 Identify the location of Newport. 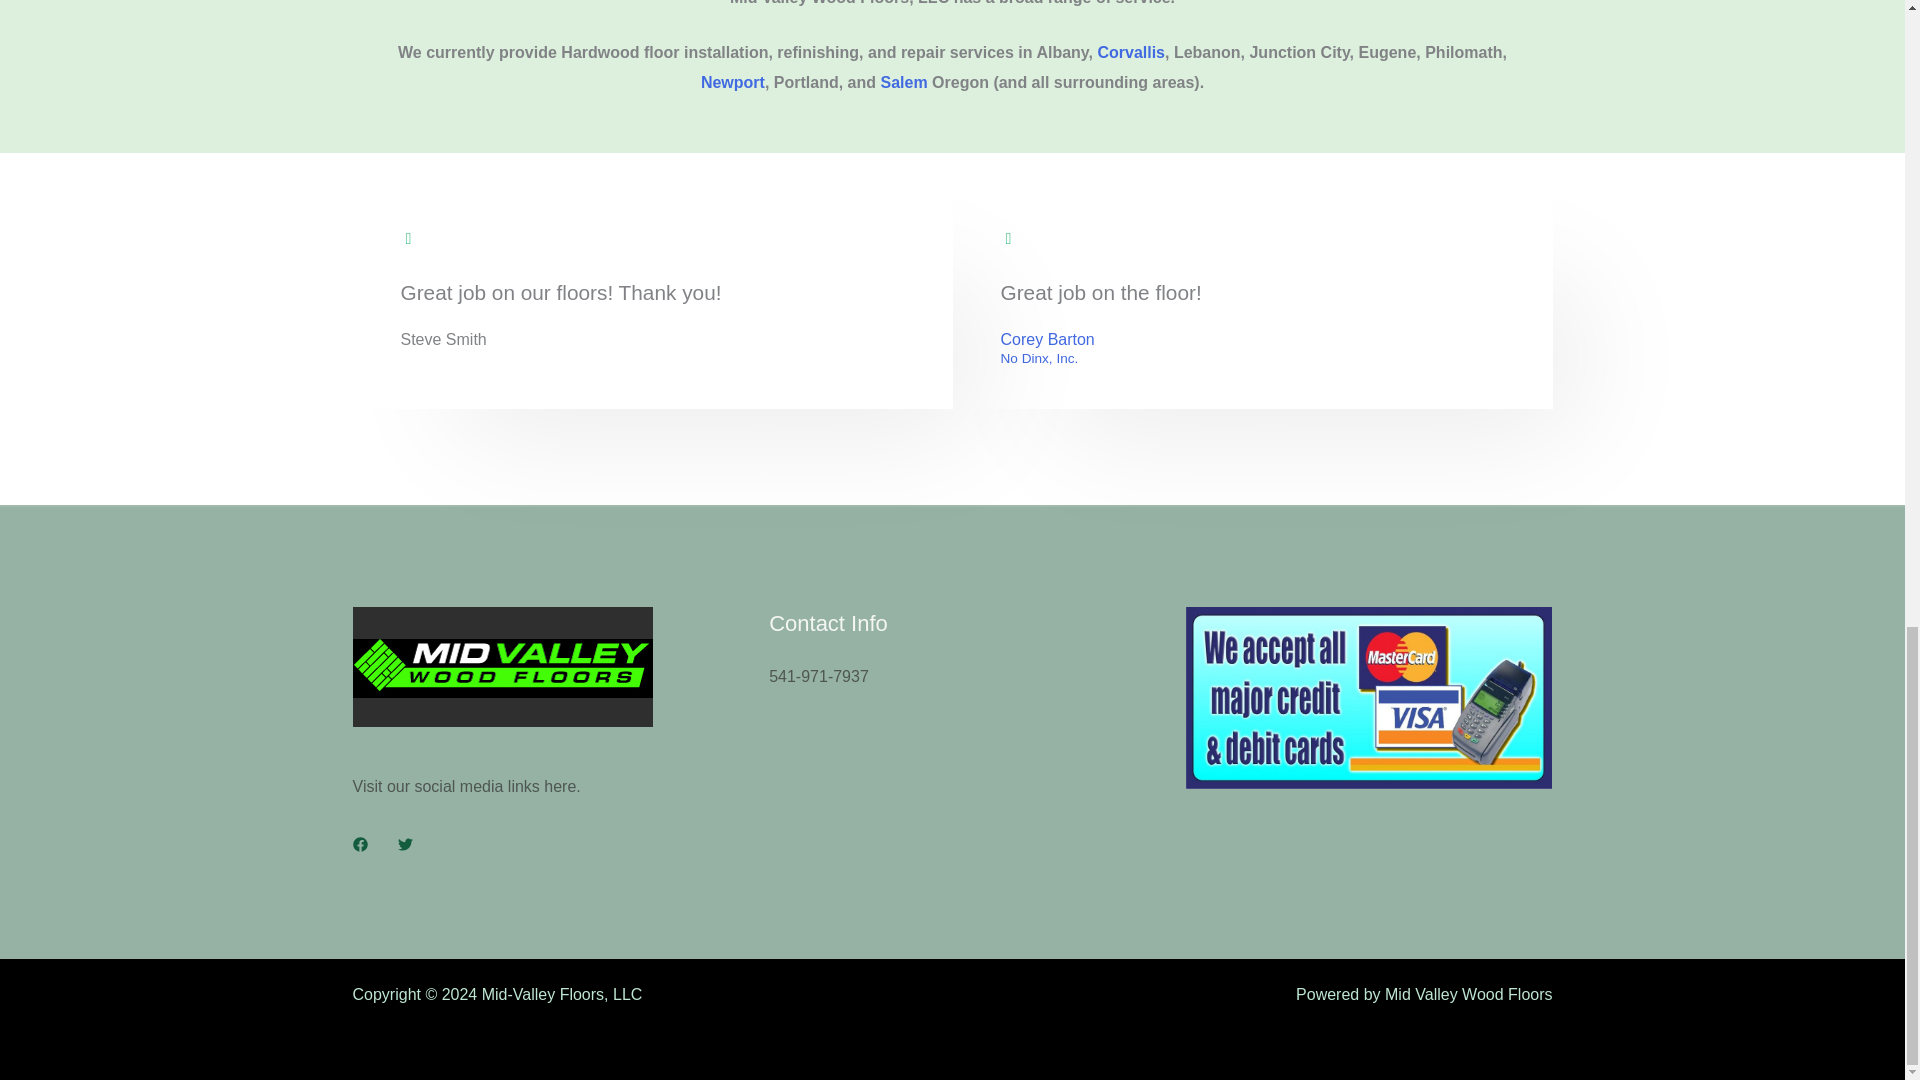
(732, 82).